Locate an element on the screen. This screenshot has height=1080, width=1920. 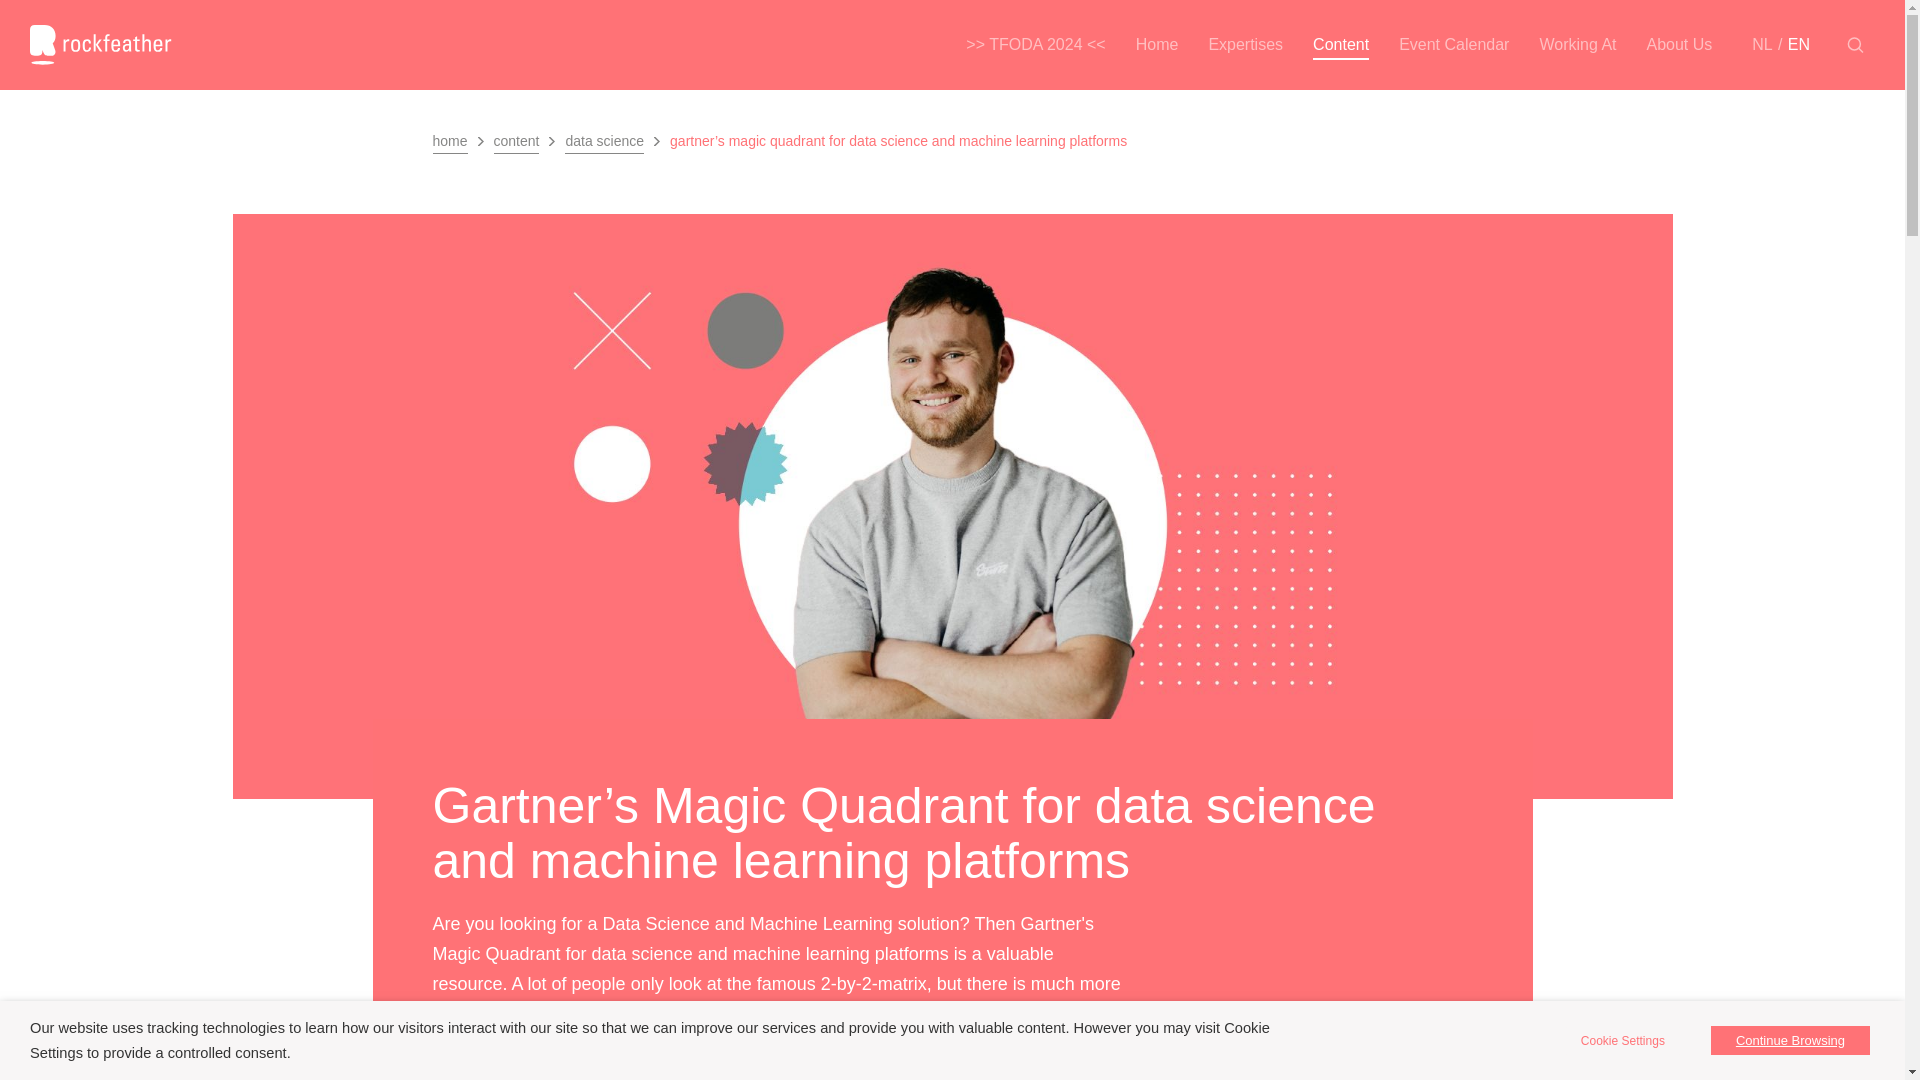
Home is located at coordinates (1158, 45).